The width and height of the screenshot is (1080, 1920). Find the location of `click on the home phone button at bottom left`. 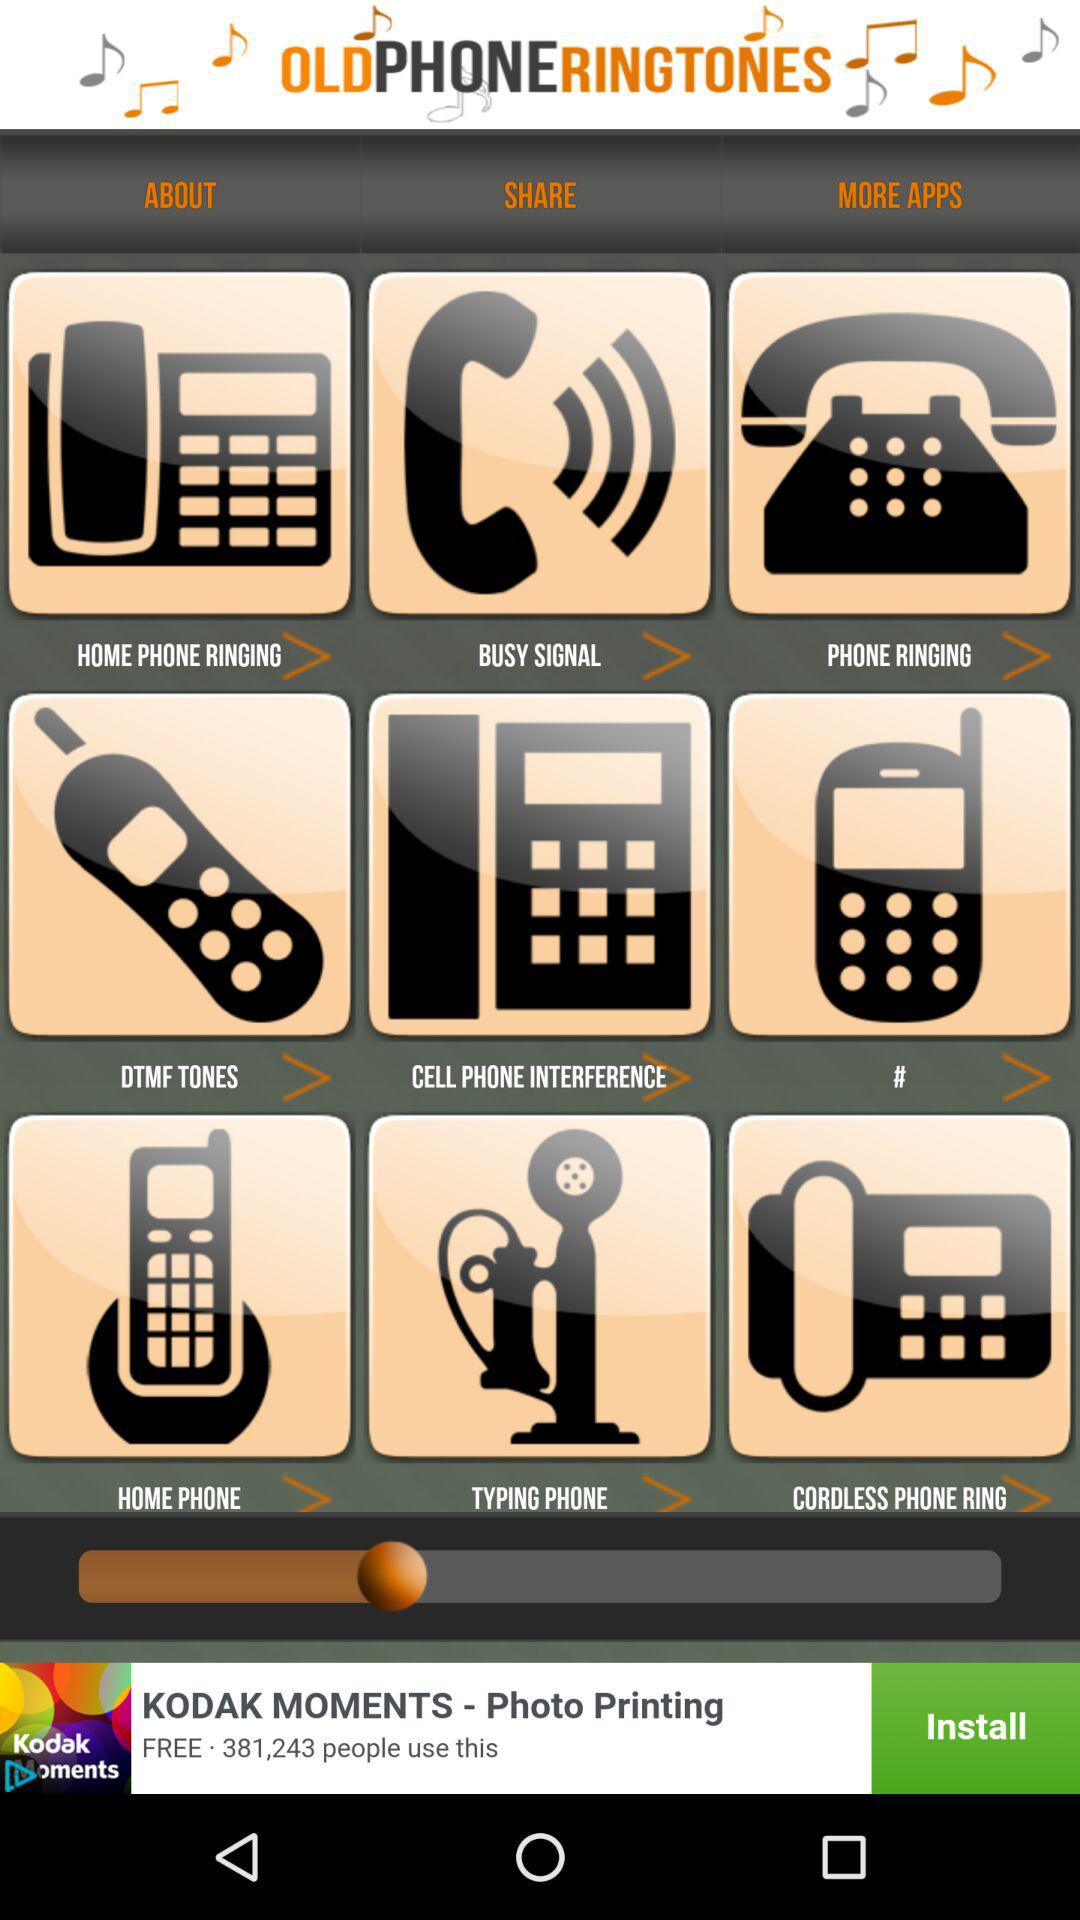

click on the home phone button at bottom left is located at coordinates (178, 1488).